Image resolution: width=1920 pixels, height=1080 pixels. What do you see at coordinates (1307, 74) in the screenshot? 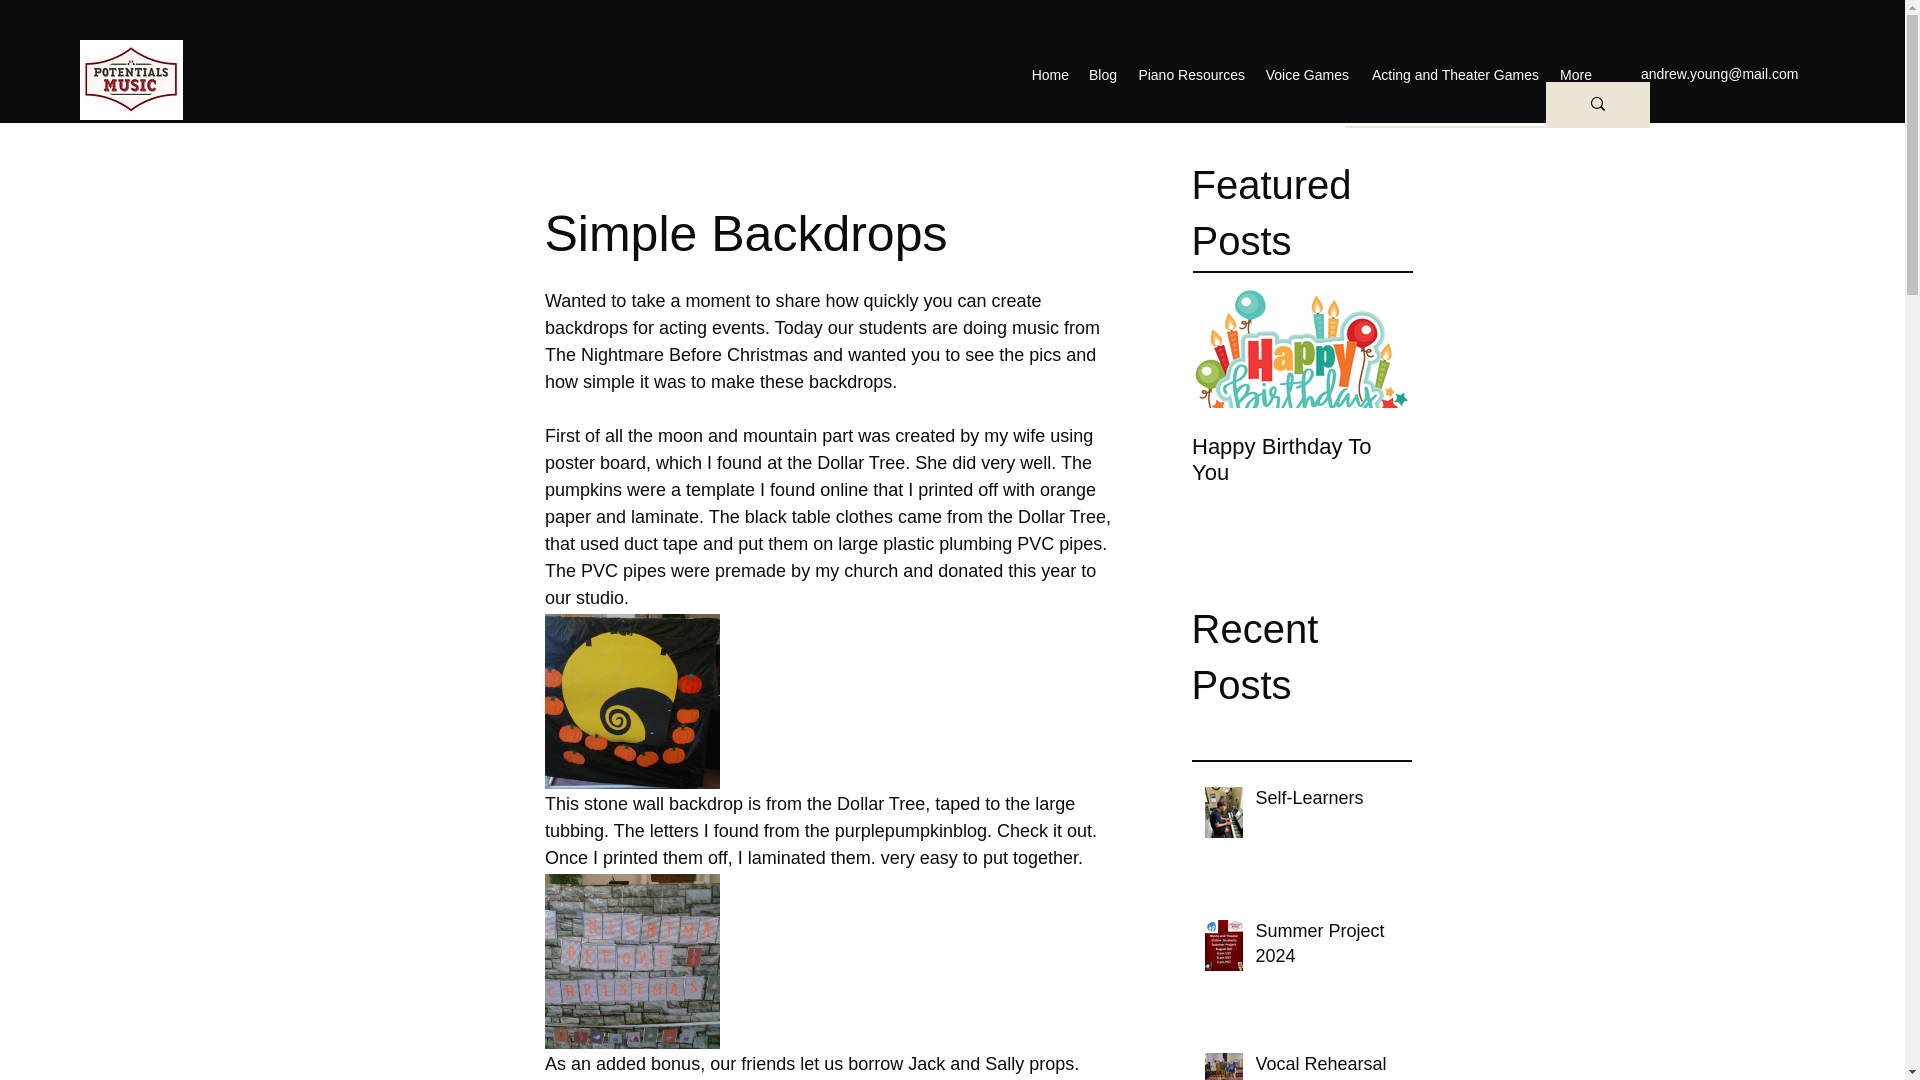
I see `Voice Games` at bounding box center [1307, 74].